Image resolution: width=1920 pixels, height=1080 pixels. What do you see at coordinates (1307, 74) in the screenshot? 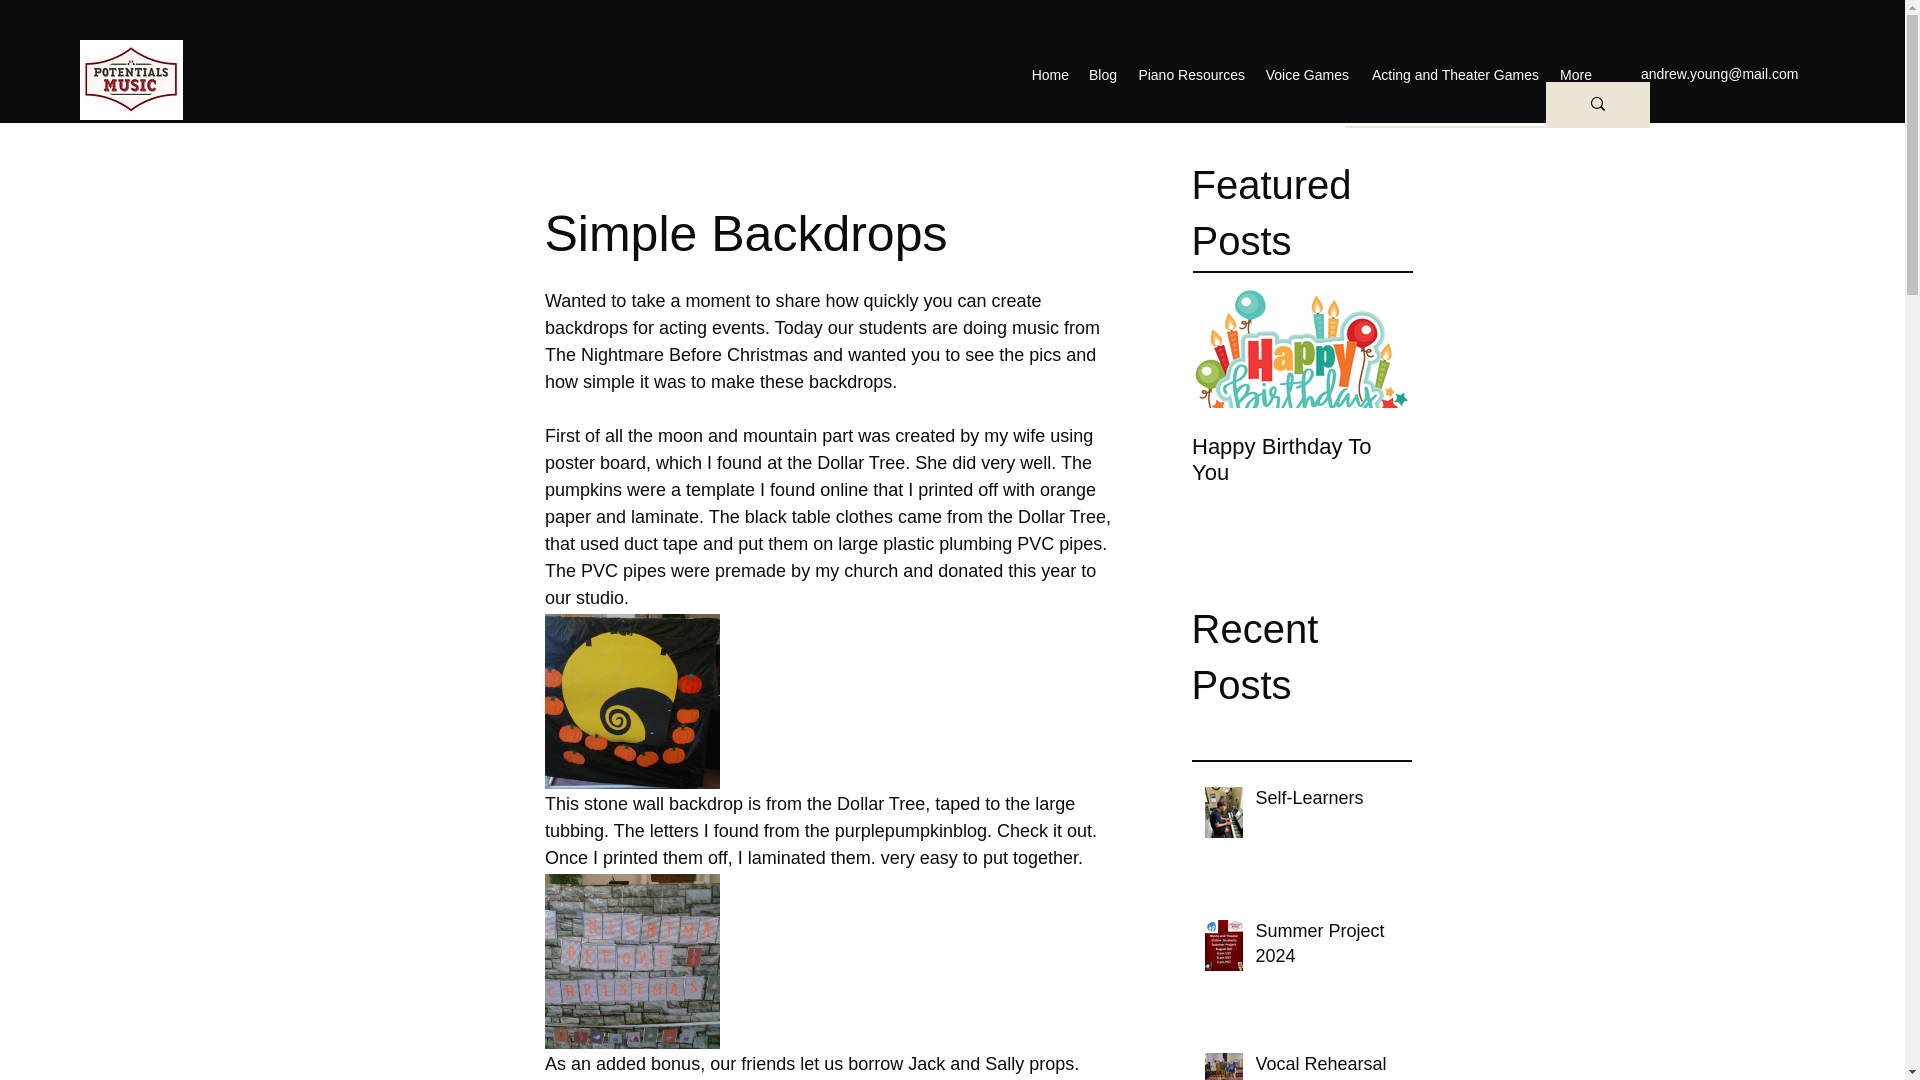
I see `Voice Games` at bounding box center [1307, 74].